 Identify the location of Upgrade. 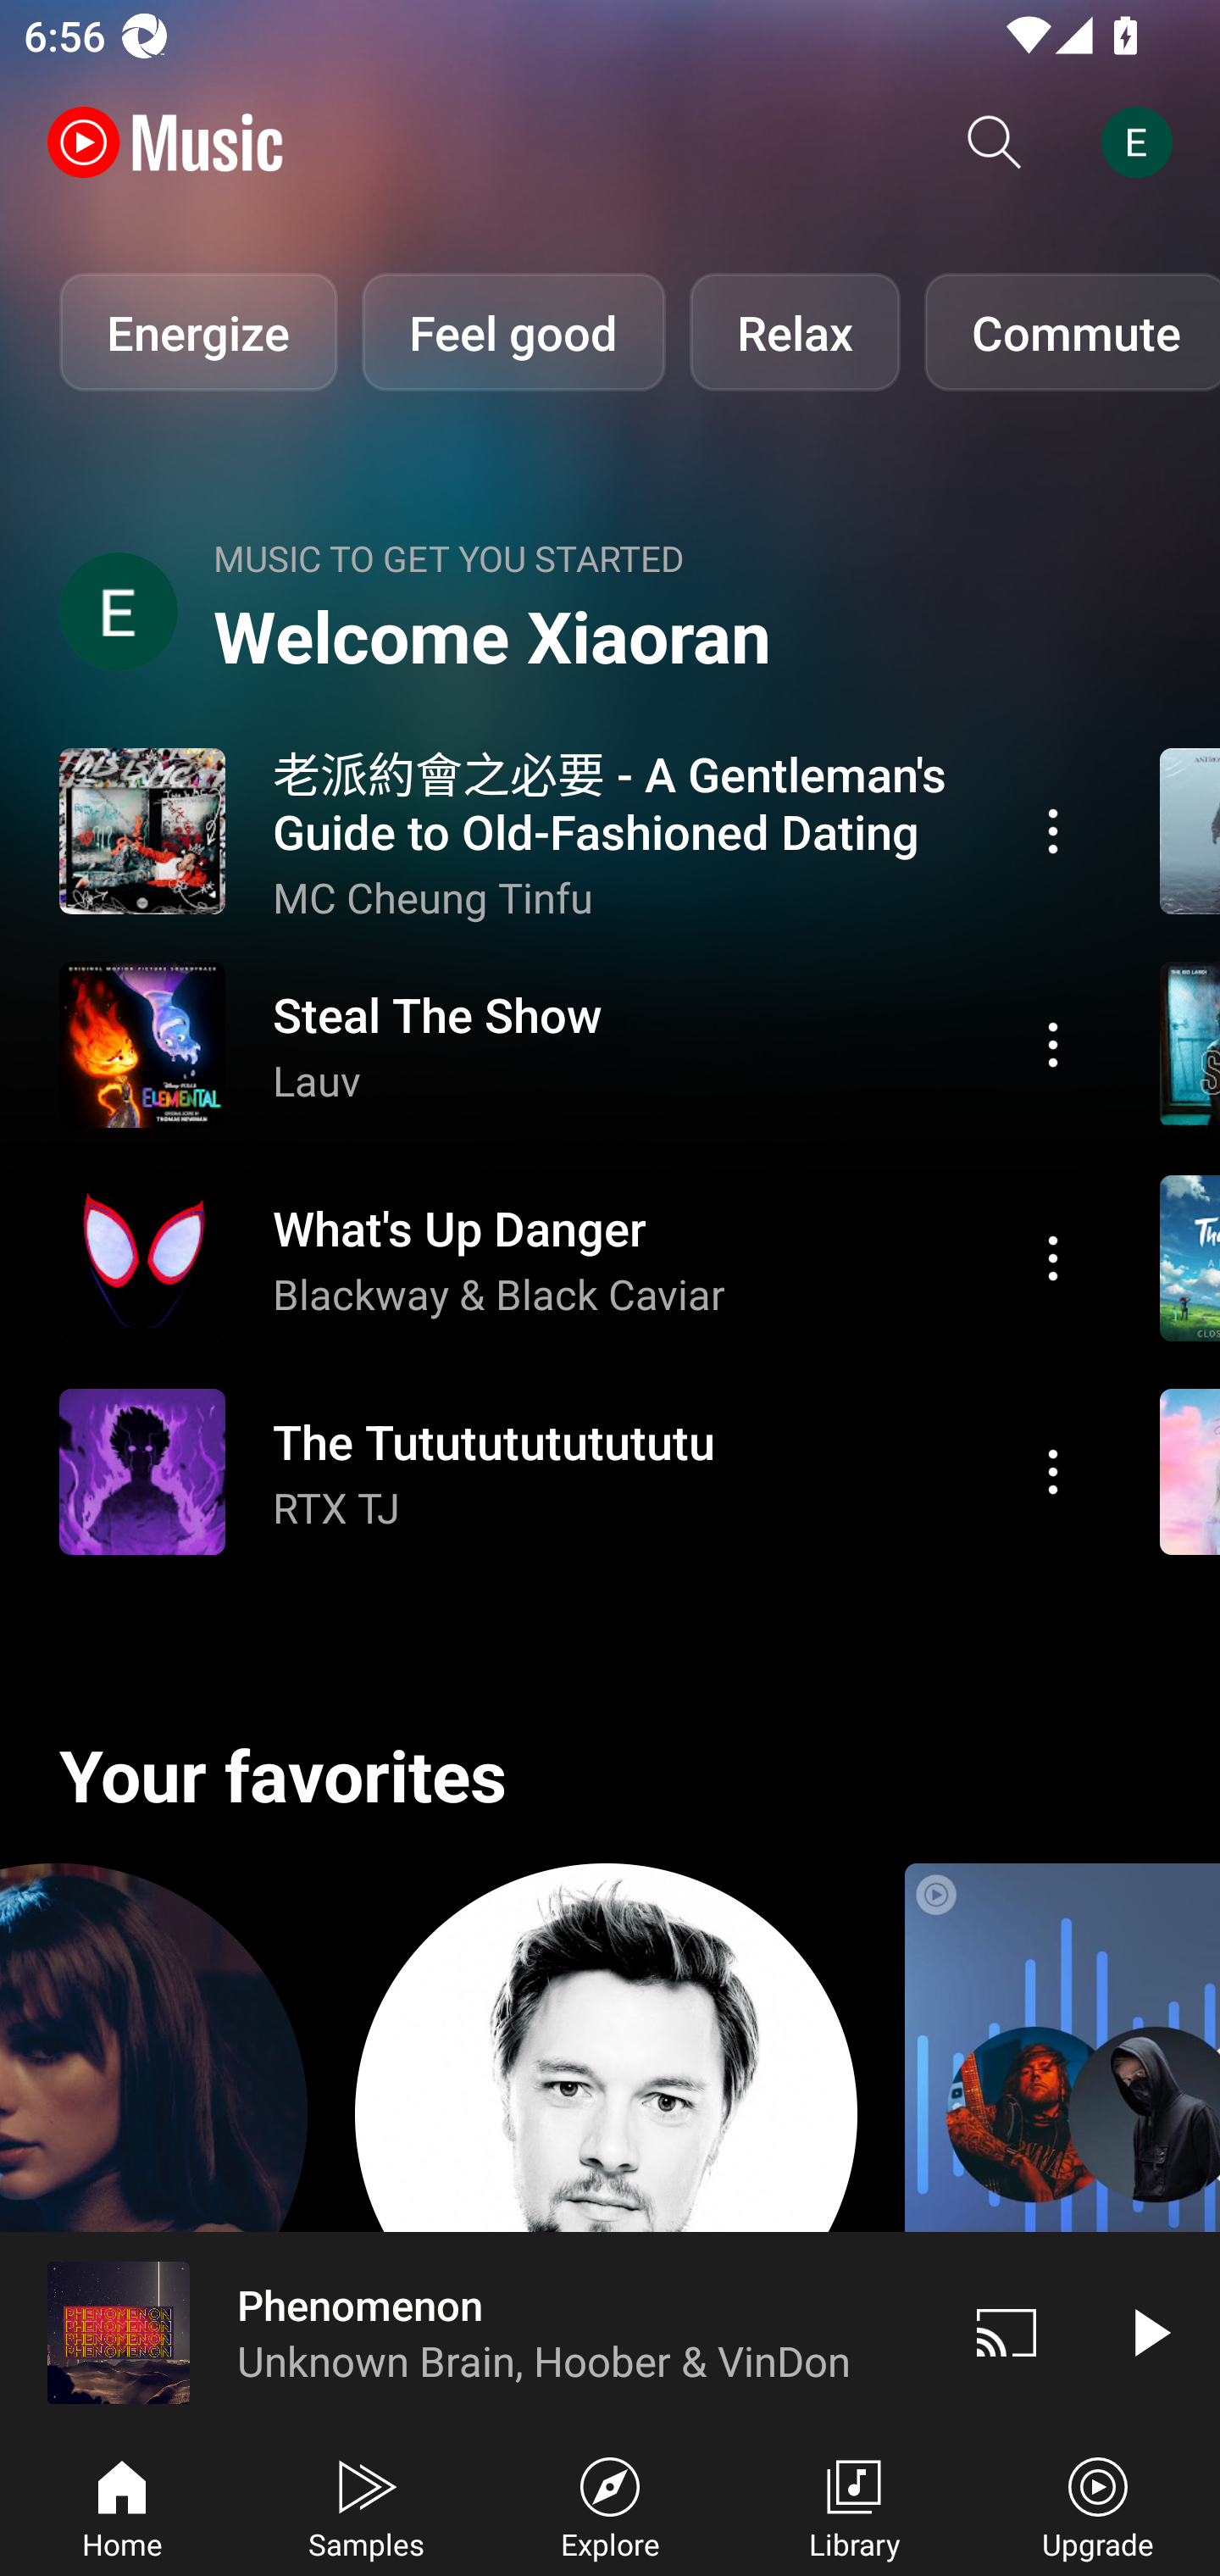
(1098, 2505).